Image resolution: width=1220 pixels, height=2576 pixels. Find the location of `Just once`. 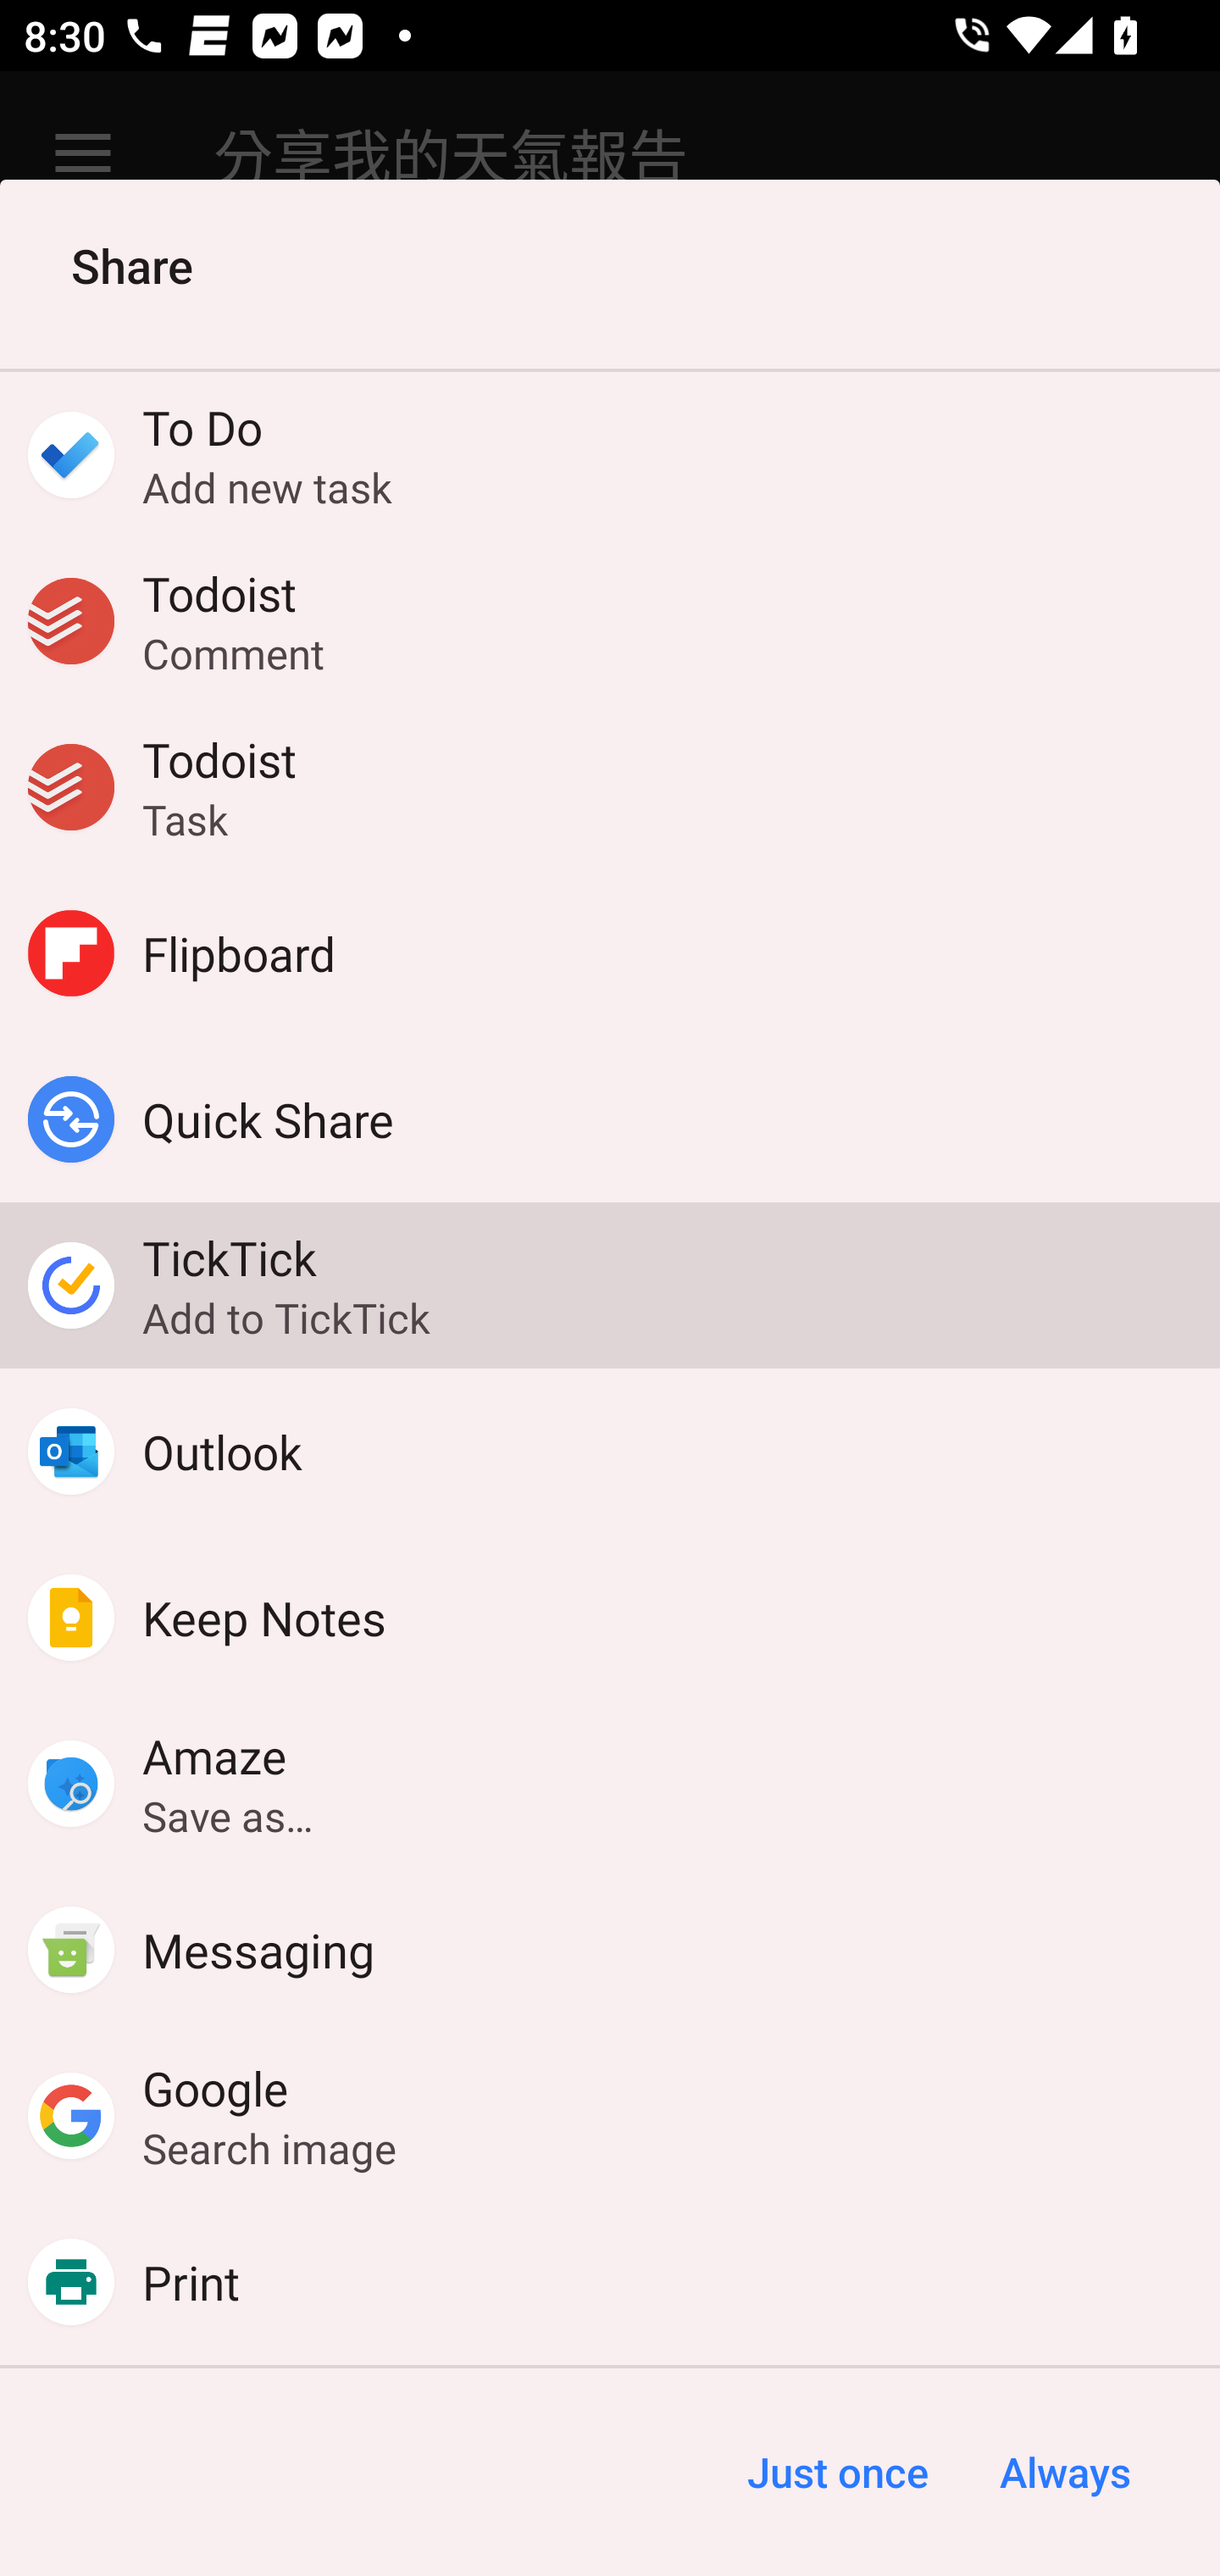

Just once is located at coordinates (837, 2473).